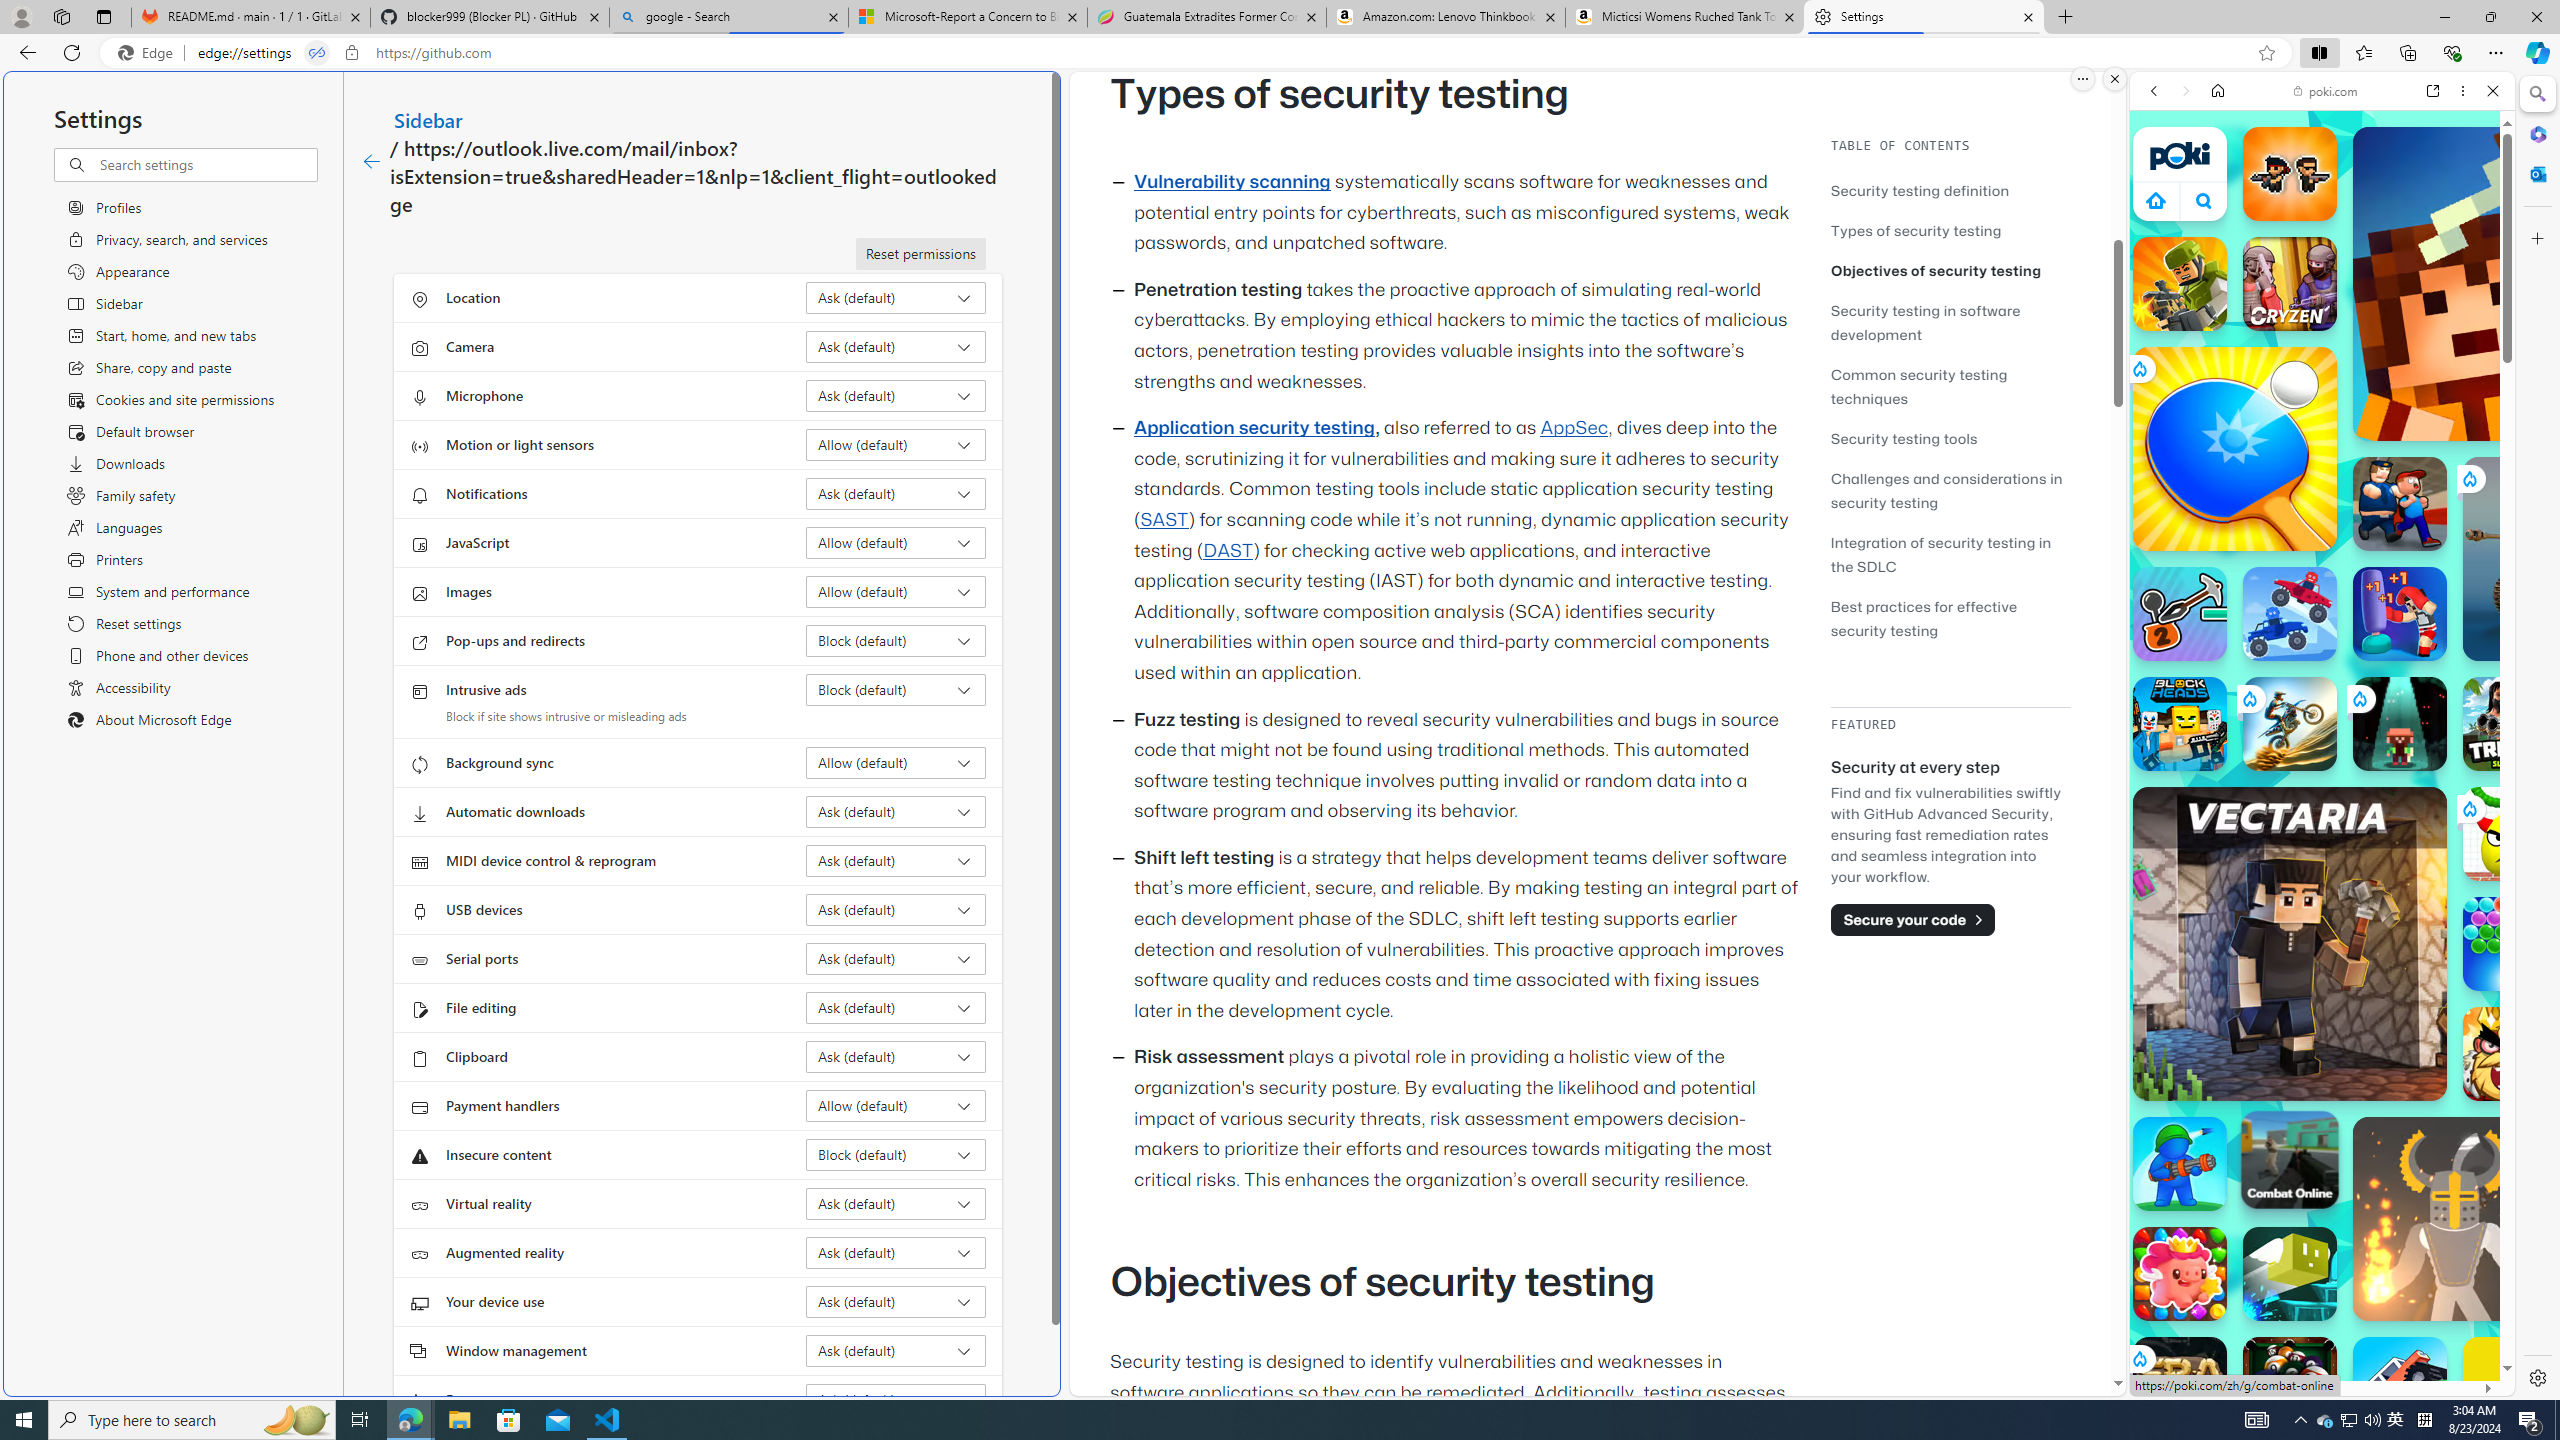 This screenshot has width=2560, height=1440. I want to click on Stickman Climb 2, so click(2180, 614).